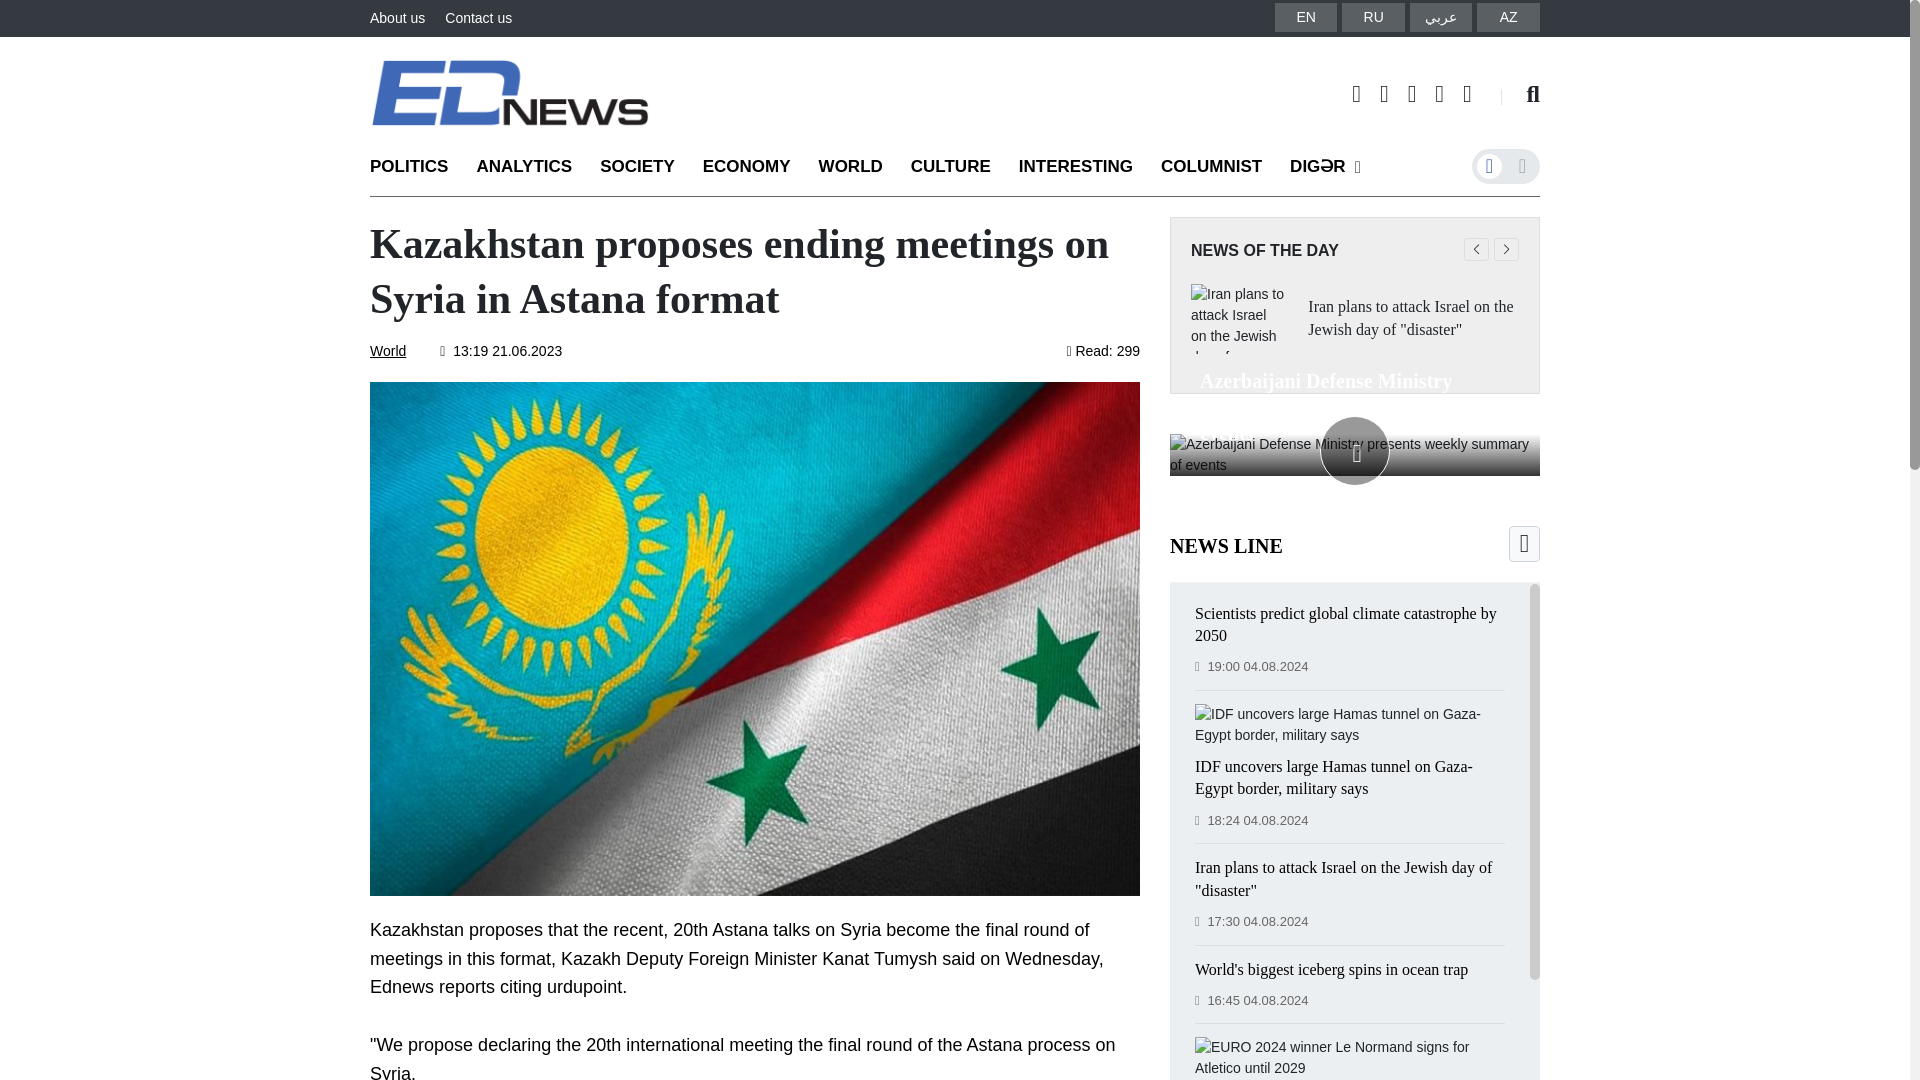  Describe the element at coordinates (1220, 166) in the screenshot. I see `COLUMNIST` at that location.